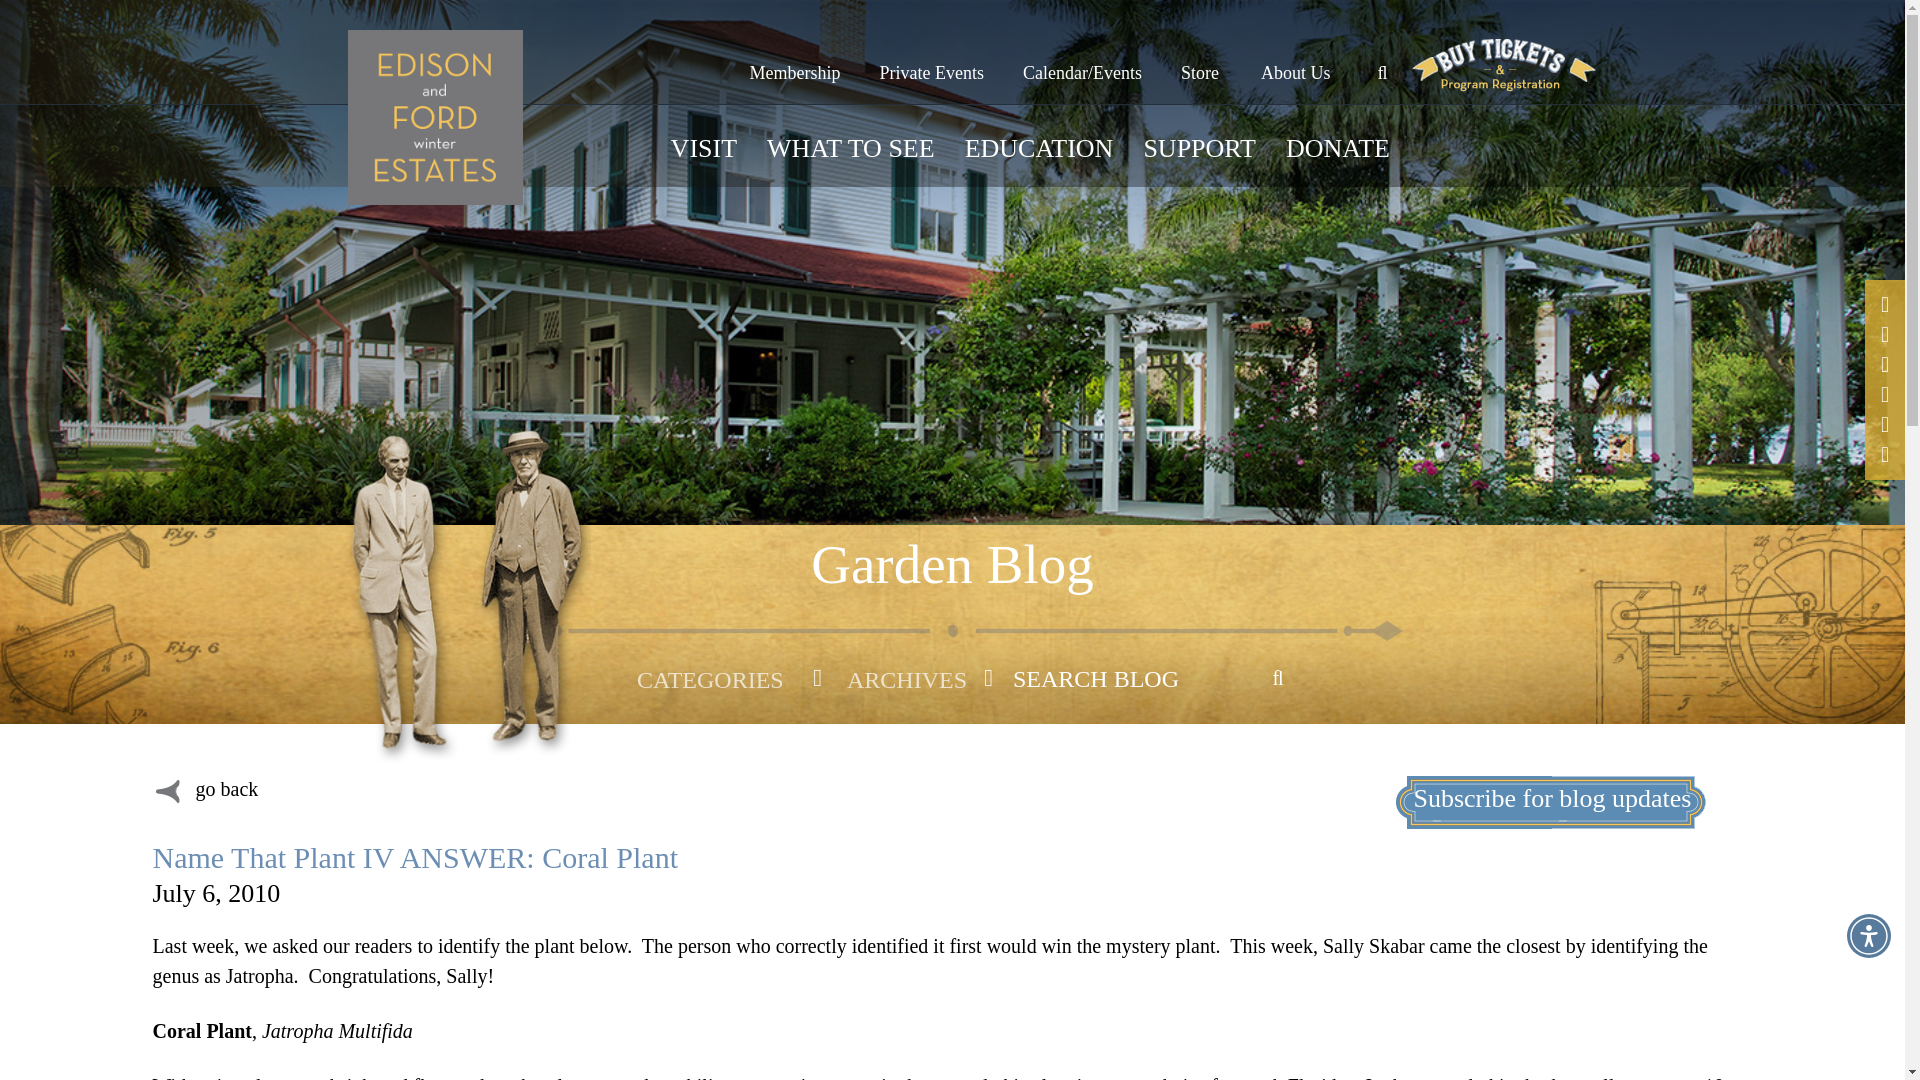  What do you see at coordinates (850, 164) in the screenshot?
I see `WHAT TO SEE` at bounding box center [850, 164].